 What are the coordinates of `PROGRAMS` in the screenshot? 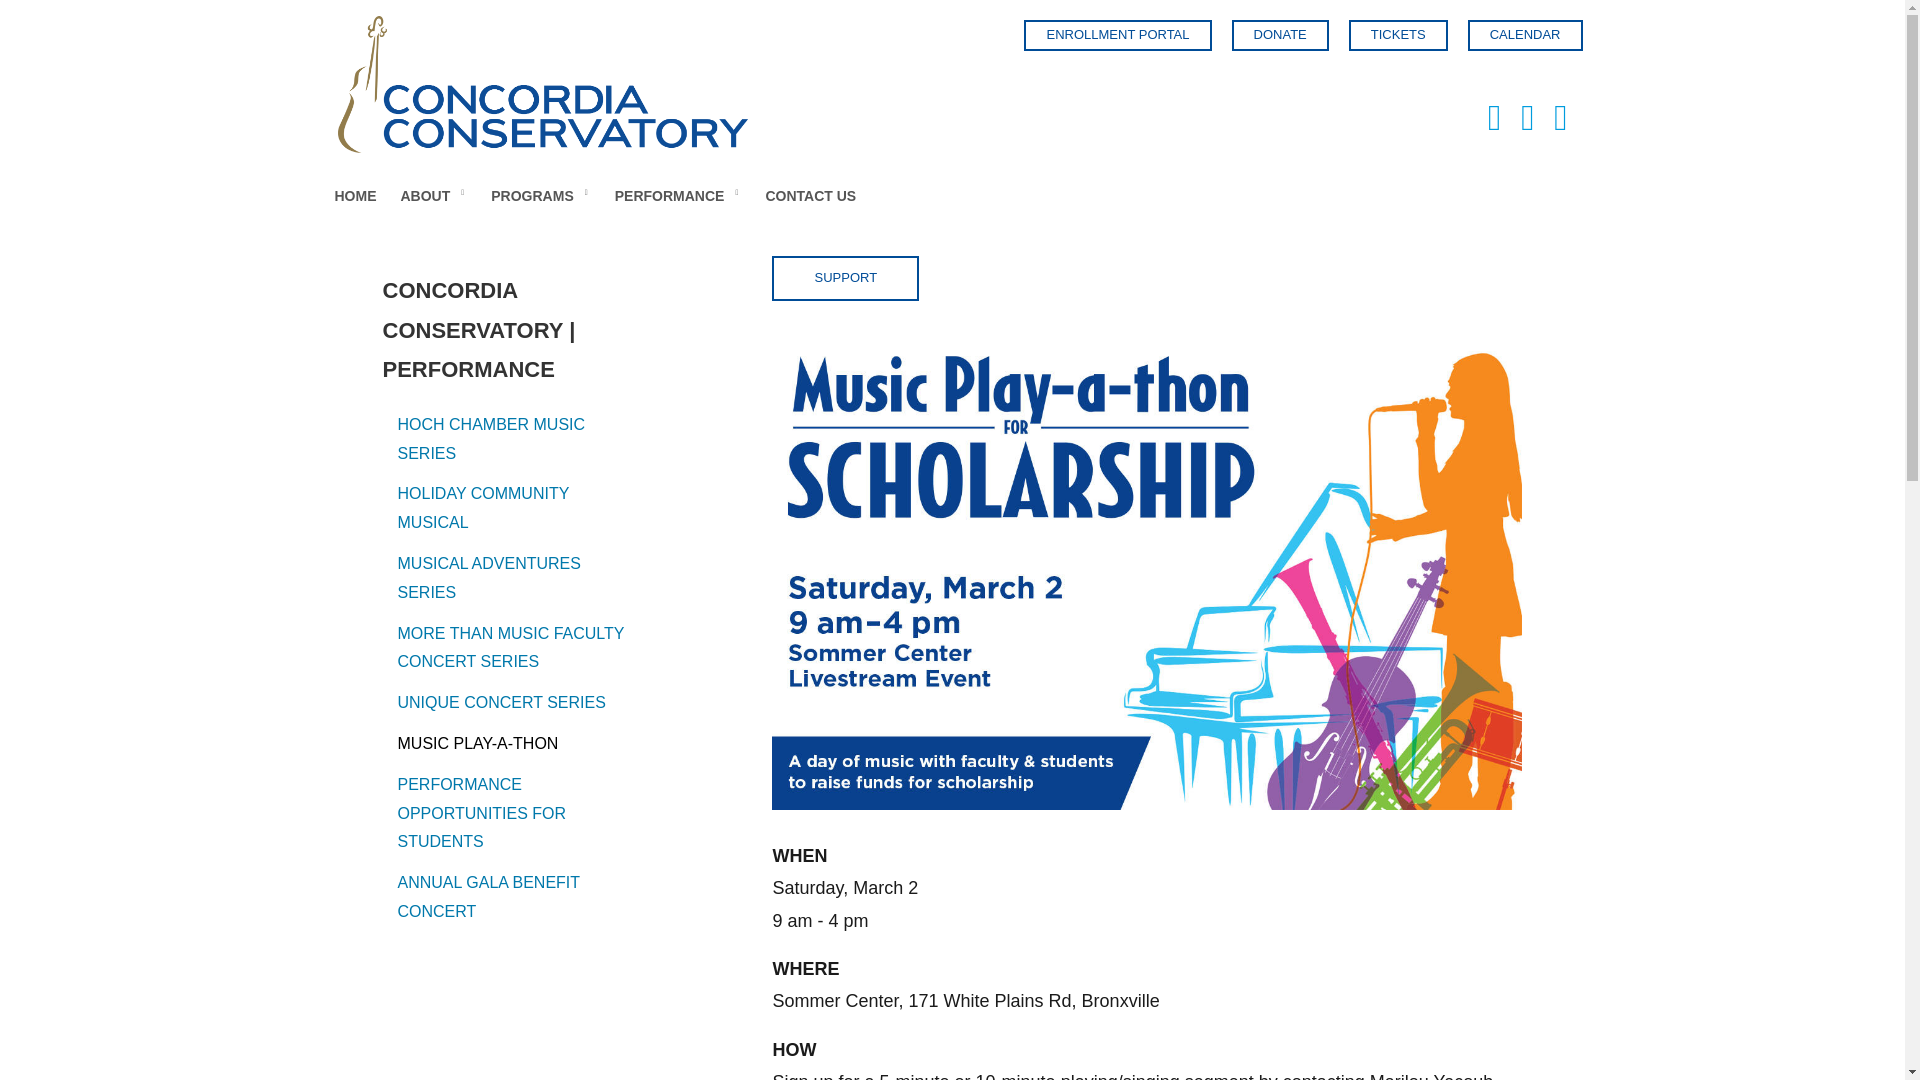 It's located at (540, 196).